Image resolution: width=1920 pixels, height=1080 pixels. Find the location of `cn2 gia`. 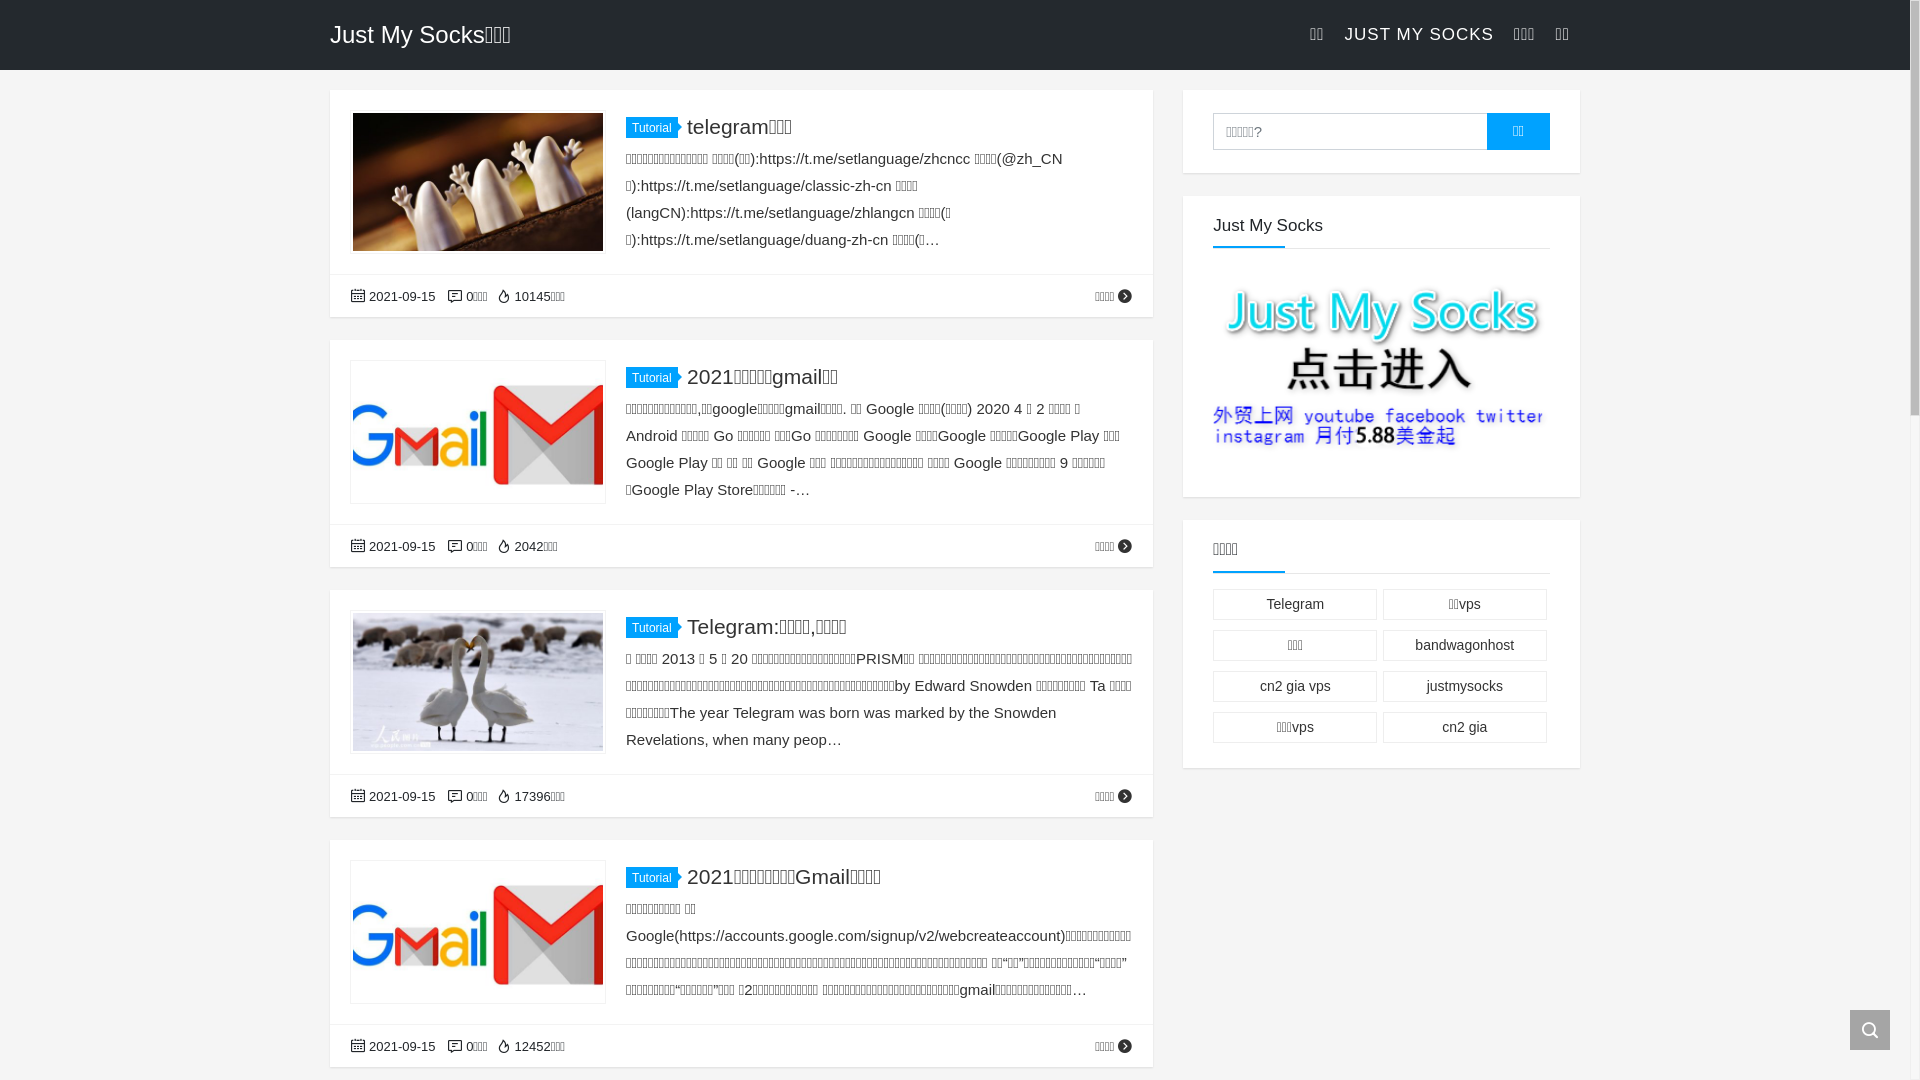

cn2 gia is located at coordinates (1465, 728).